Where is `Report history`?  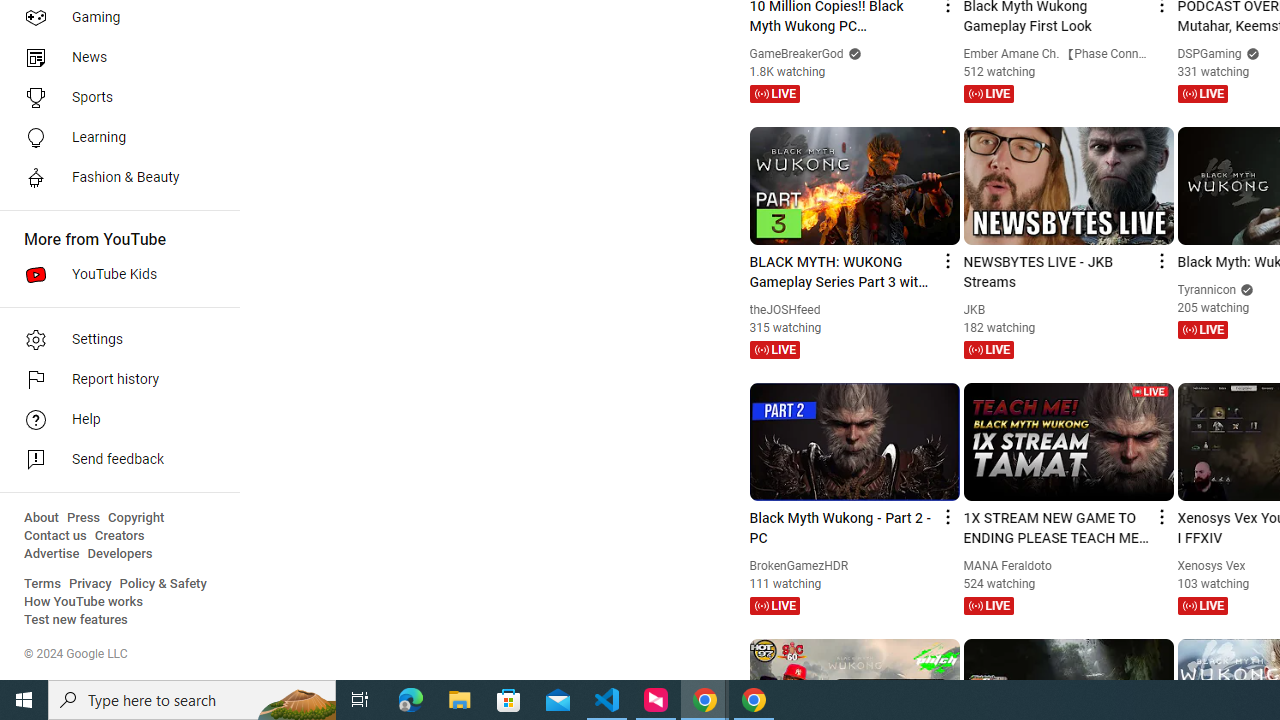
Report history is located at coordinates (114, 380).